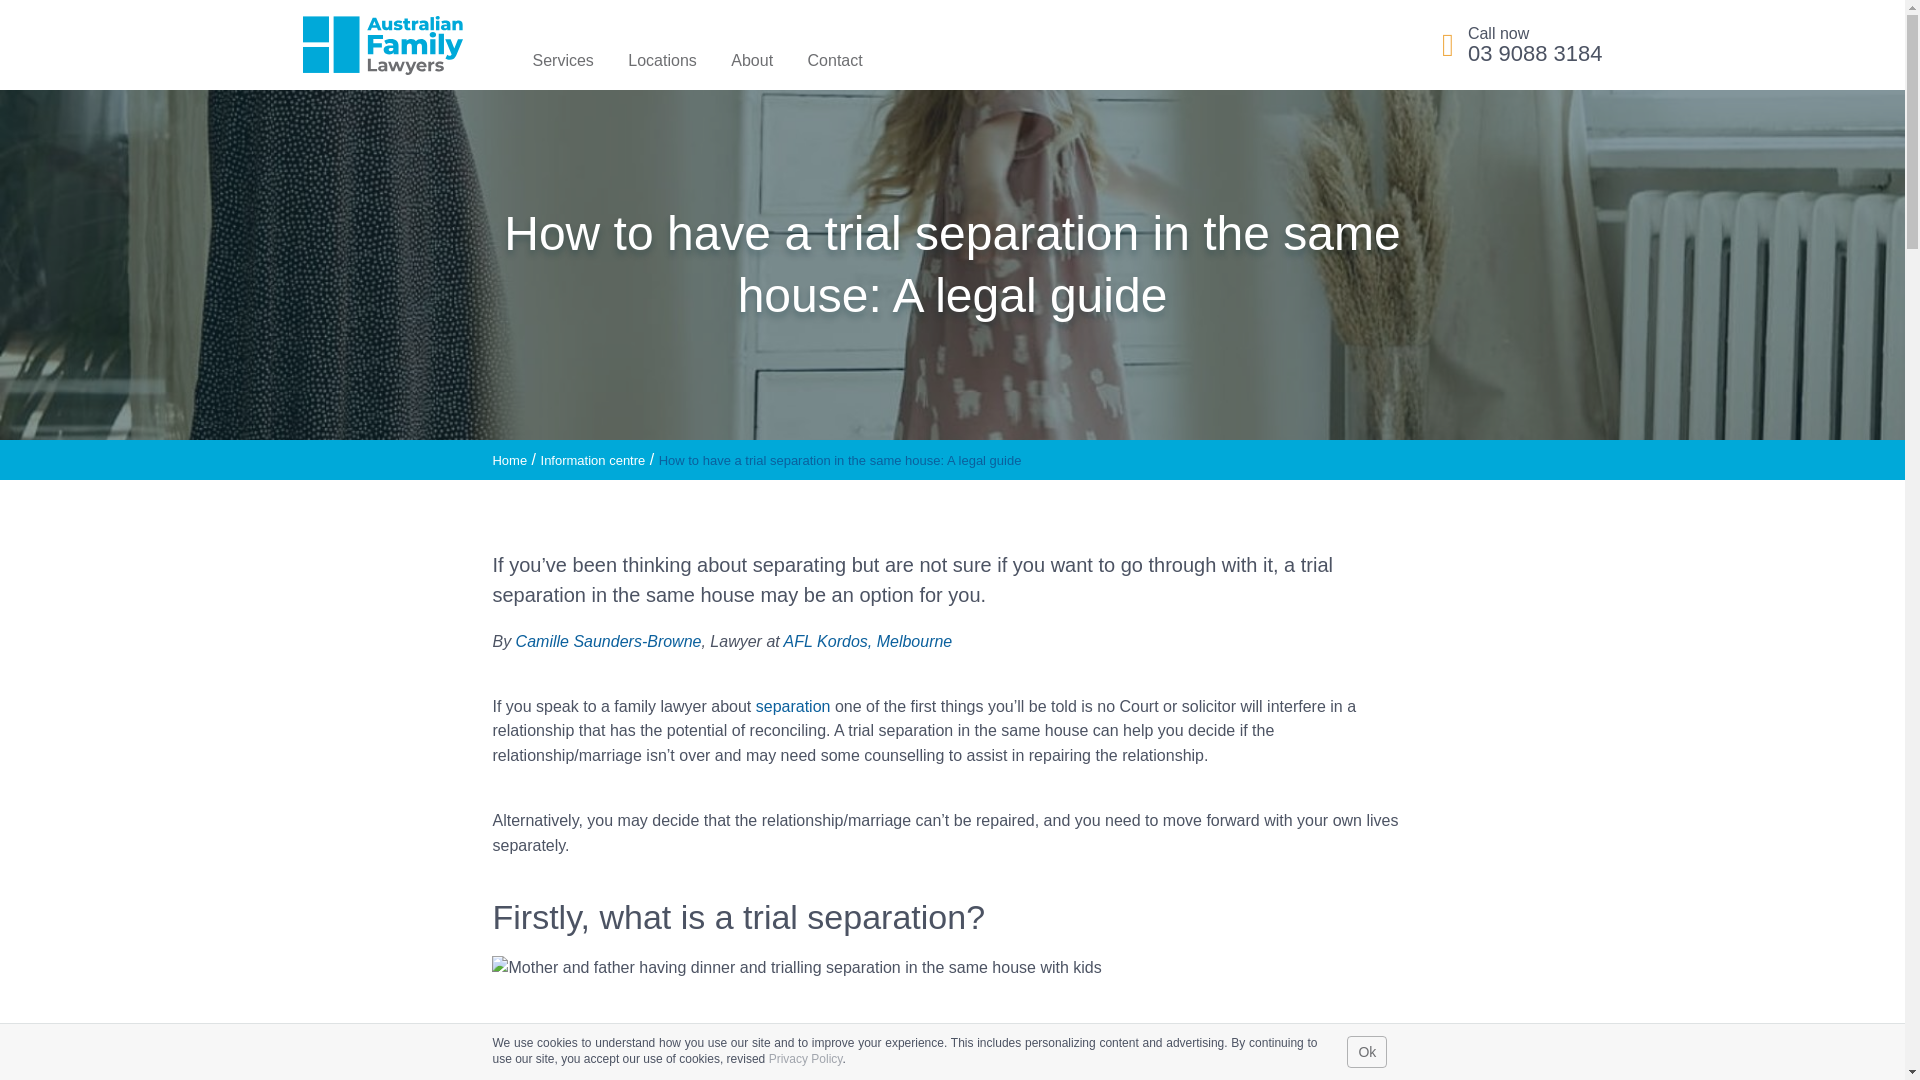 This screenshot has width=1920, height=1080. What do you see at coordinates (752, 61) in the screenshot?
I see `About` at bounding box center [752, 61].